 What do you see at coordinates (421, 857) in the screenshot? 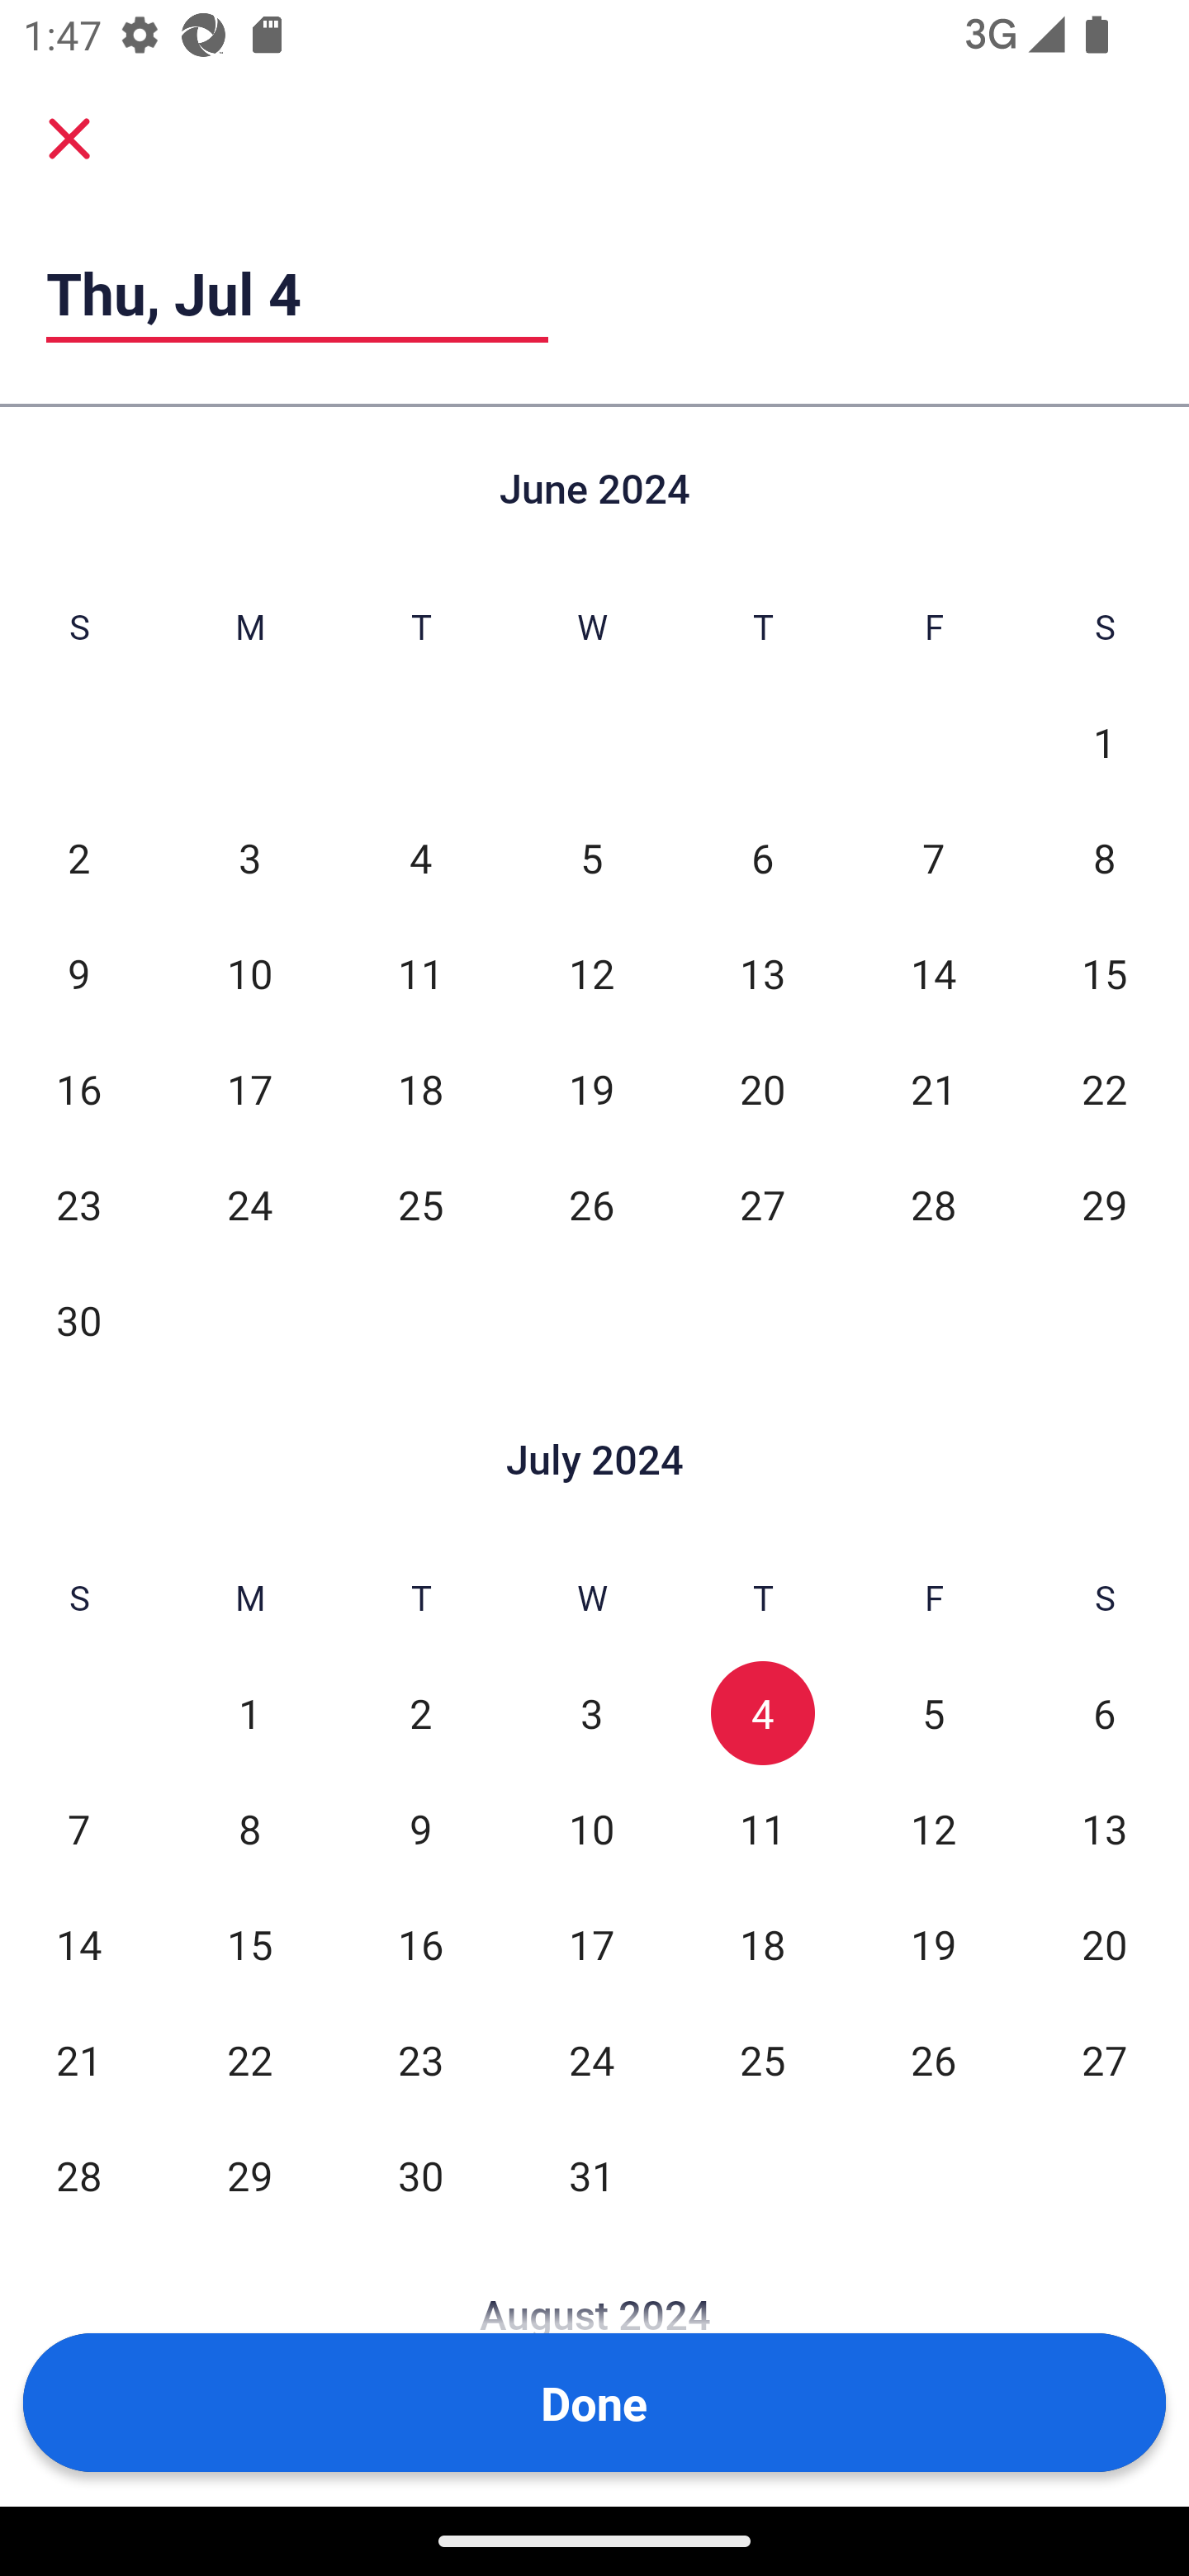
I see `4 Tue, Jun 4, Not Selected` at bounding box center [421, 857].